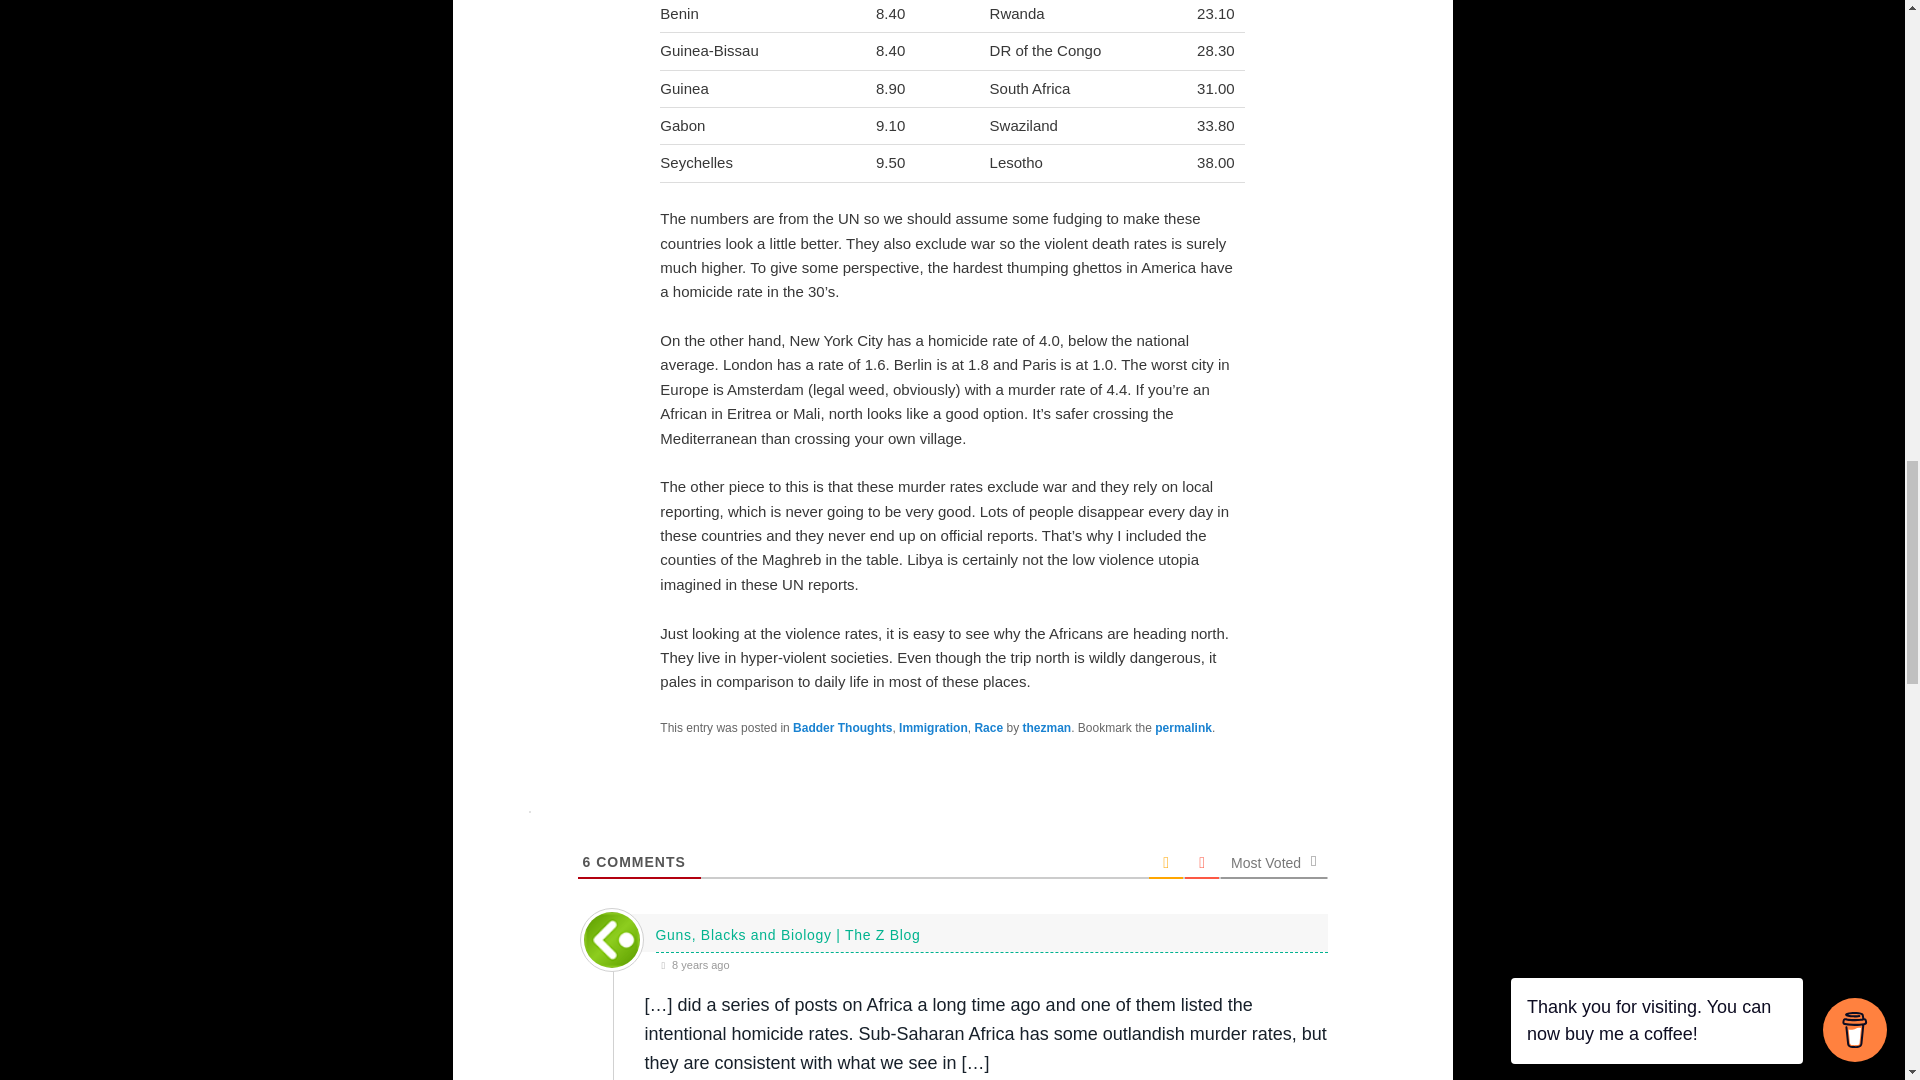 This screenshot has height=1080, width=1920. Describe the element at coordinates (932, 728) in the screenshot. I see `Immigration` at that location.